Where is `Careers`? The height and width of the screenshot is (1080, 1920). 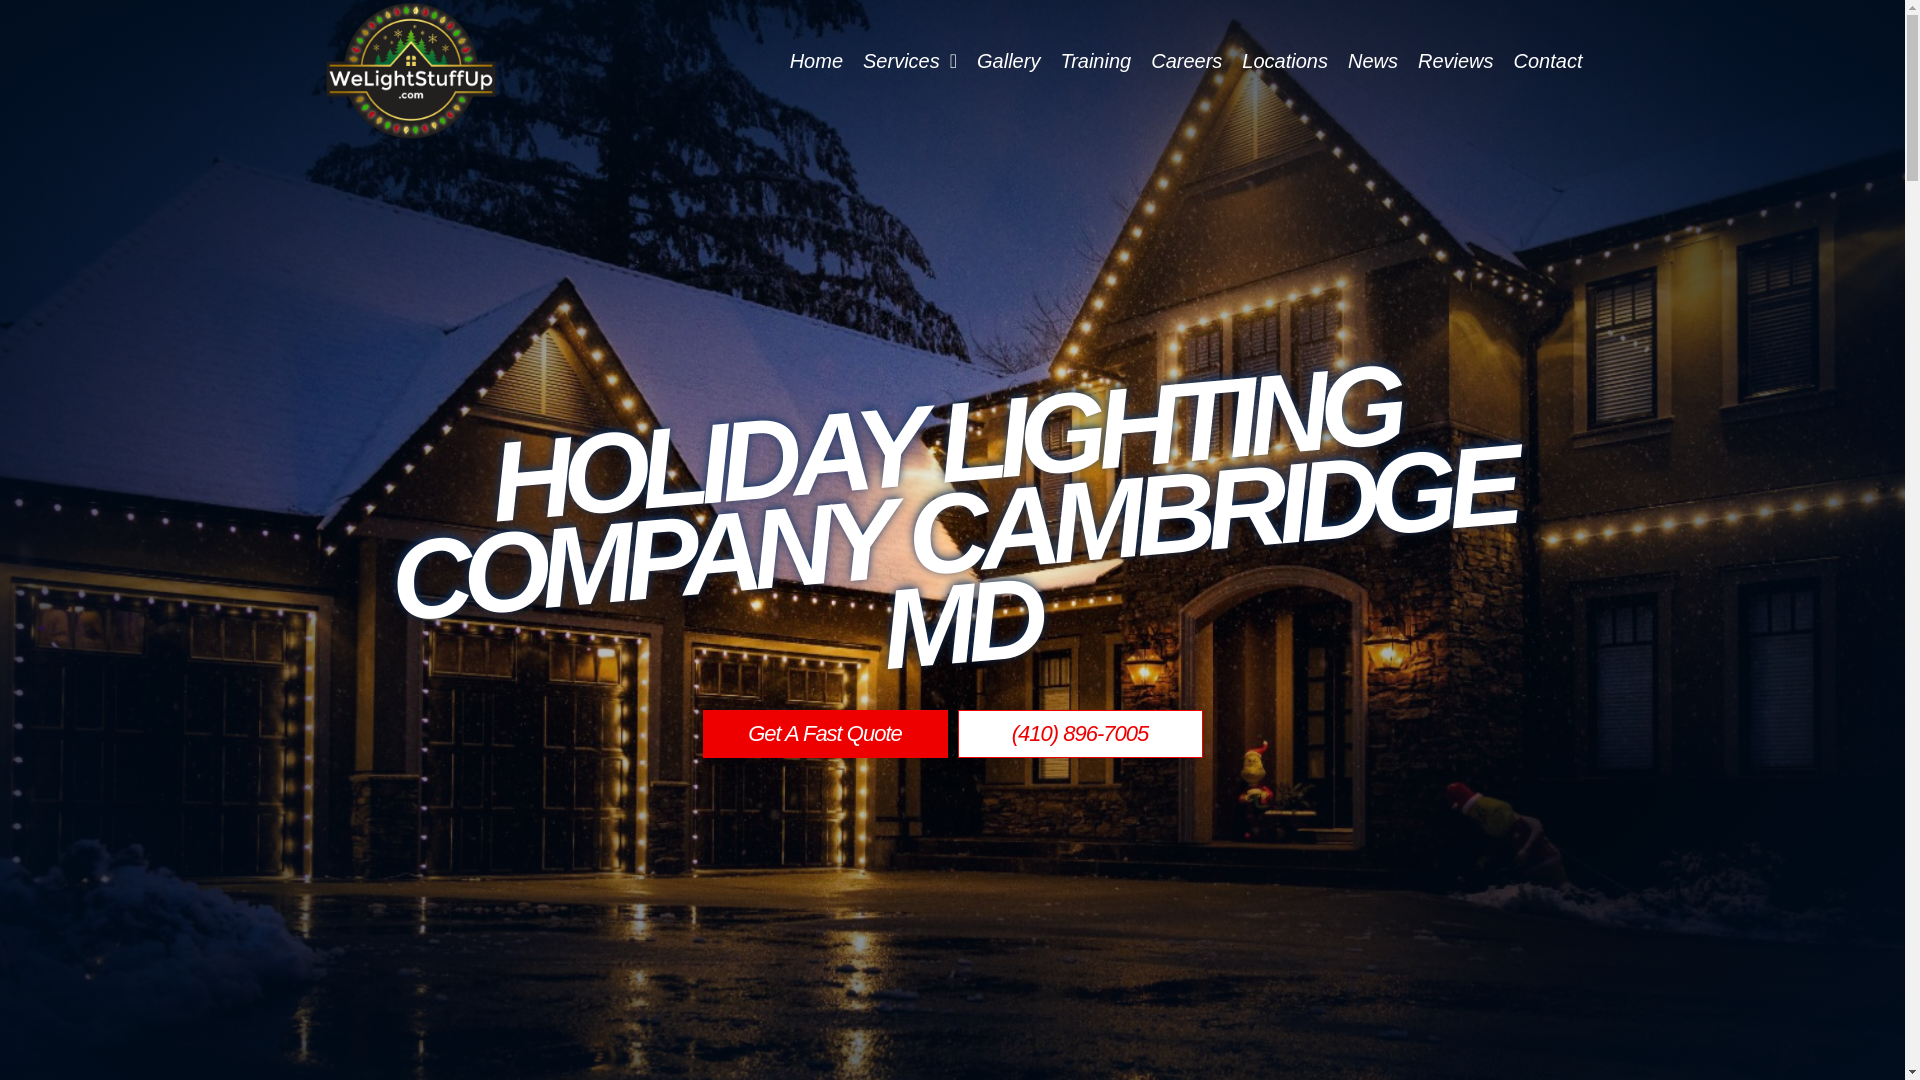 Careers is located at coordinates (1186, 60).